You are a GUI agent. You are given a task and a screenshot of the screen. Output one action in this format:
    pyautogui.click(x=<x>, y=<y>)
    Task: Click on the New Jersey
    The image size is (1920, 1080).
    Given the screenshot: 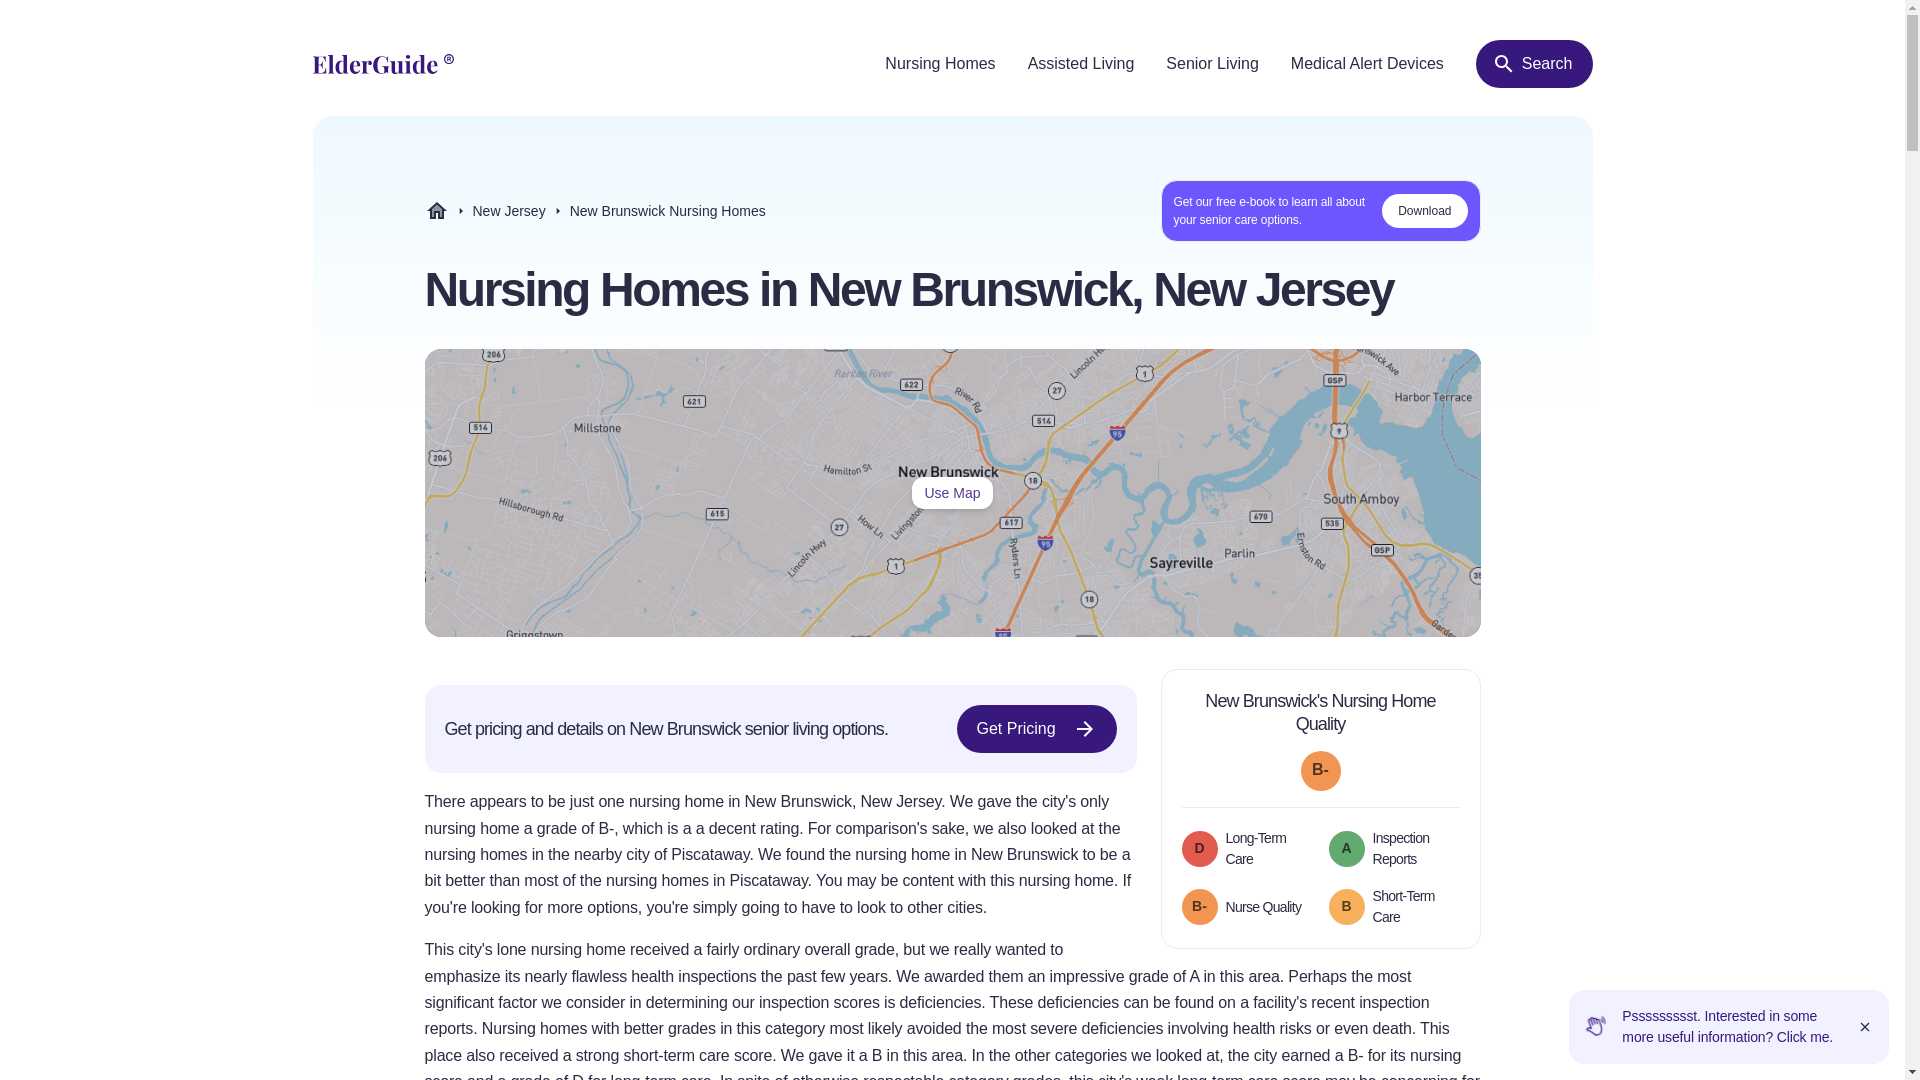 What is the action you would take?
    pyautogui.click(x=508, y=211)
    